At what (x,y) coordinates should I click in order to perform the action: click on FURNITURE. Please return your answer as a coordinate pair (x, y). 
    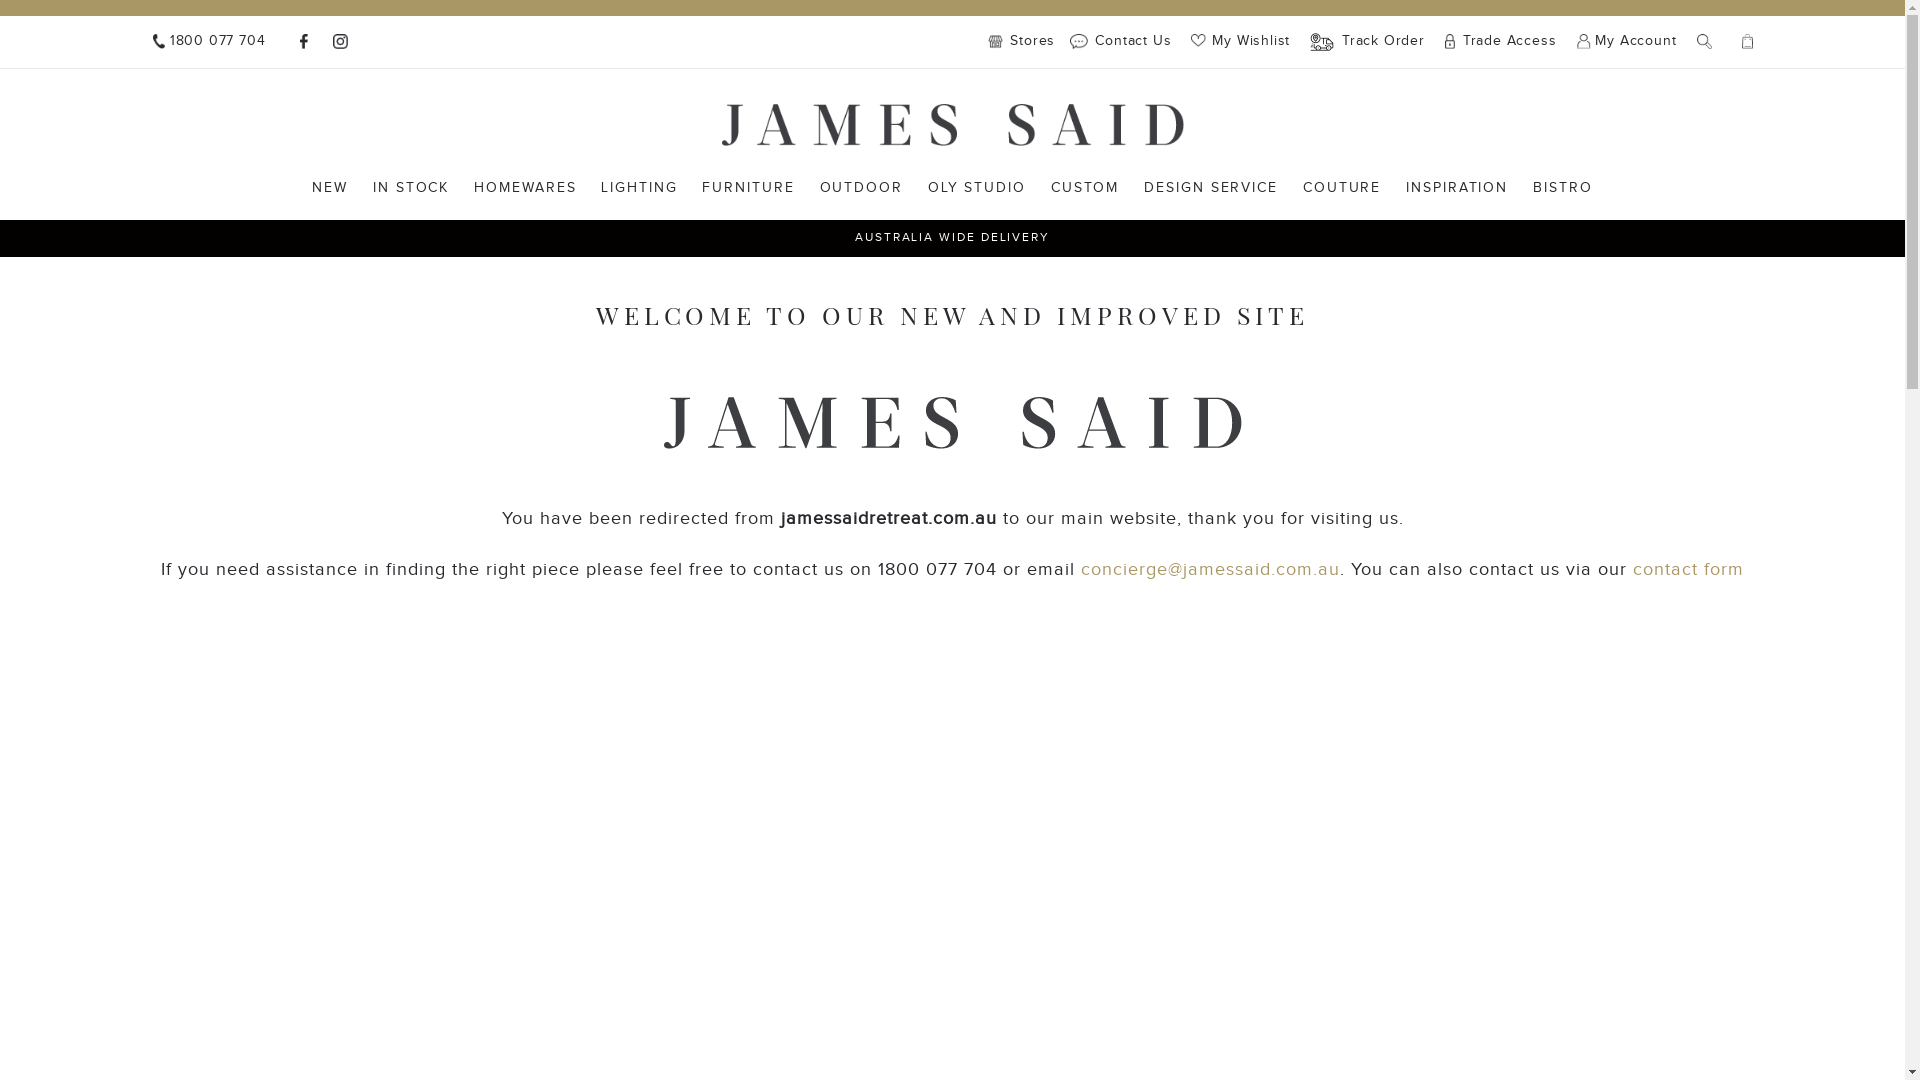
    Looking at the image, I should click on (748, 189).